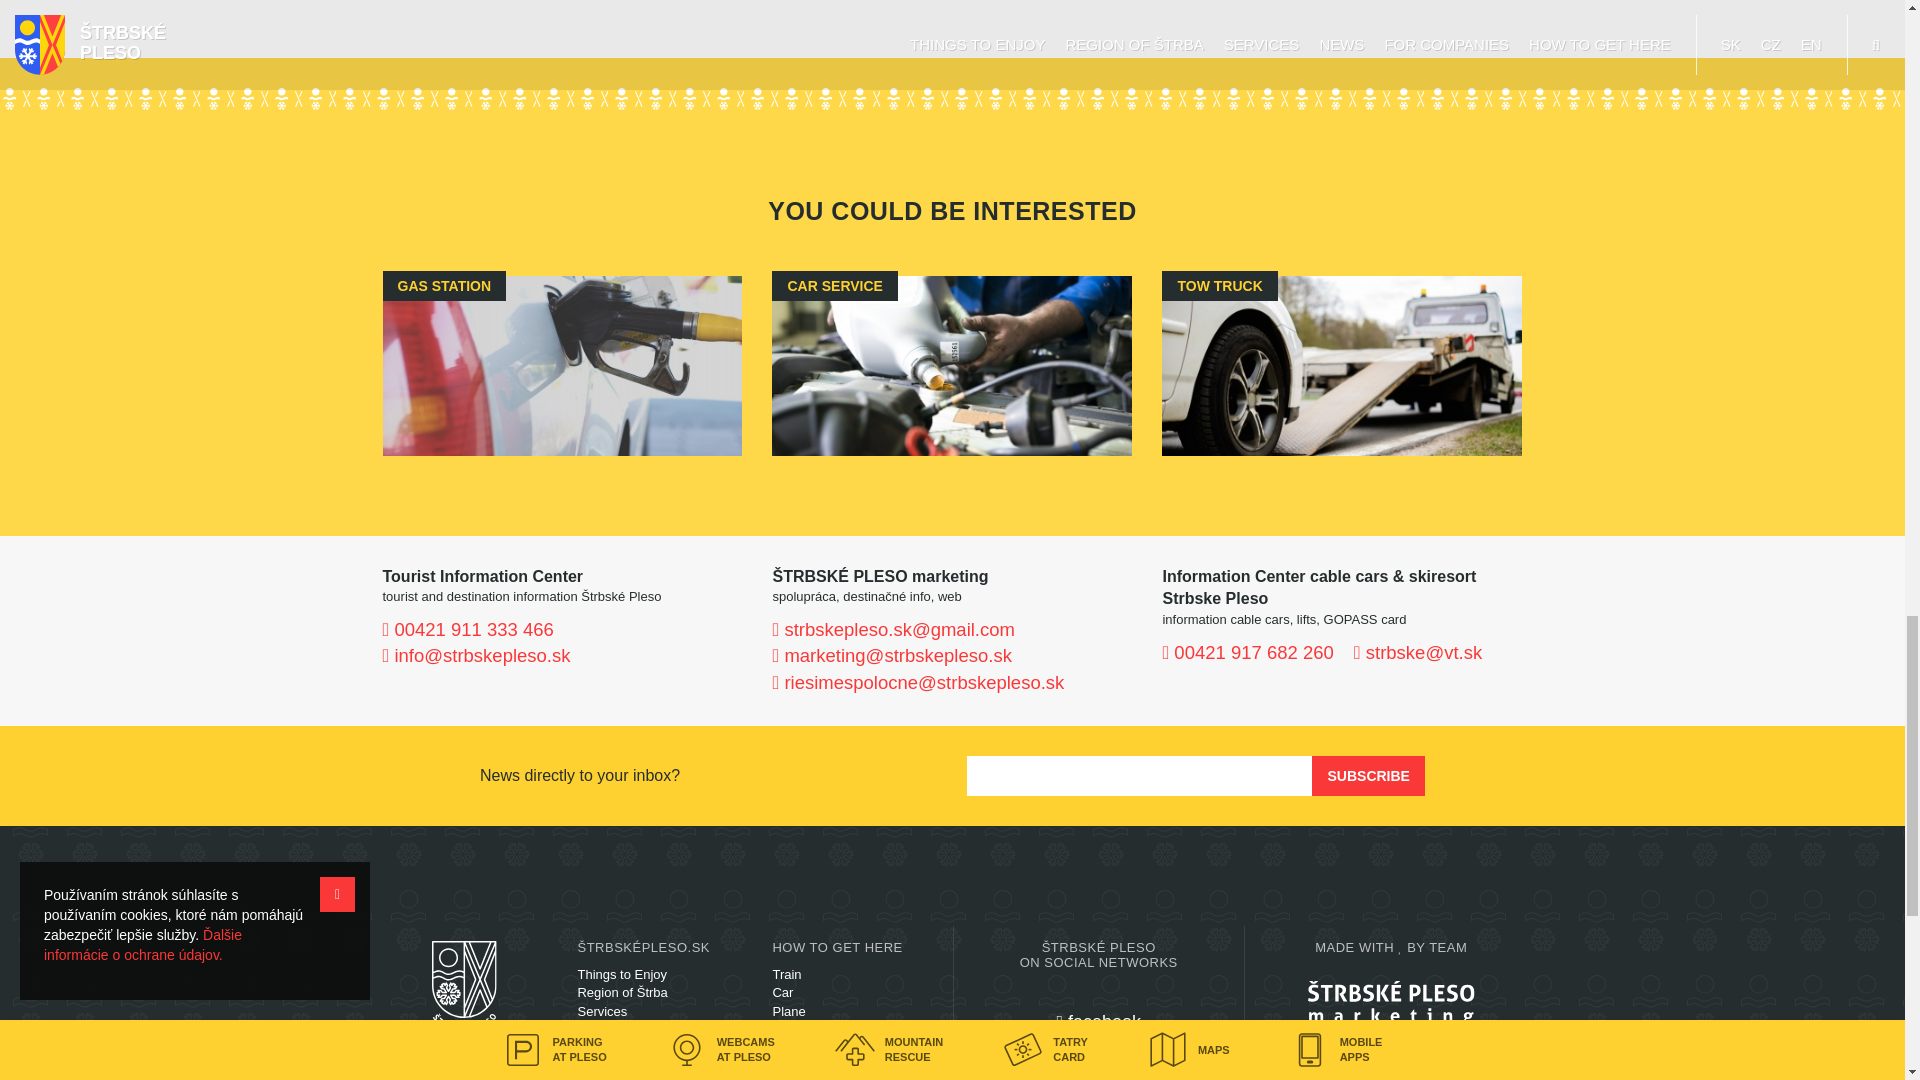  What do you see at coordinates (562, 366) in the screenshot?
I see `GAS STATION` at bounding box center [562, 366].